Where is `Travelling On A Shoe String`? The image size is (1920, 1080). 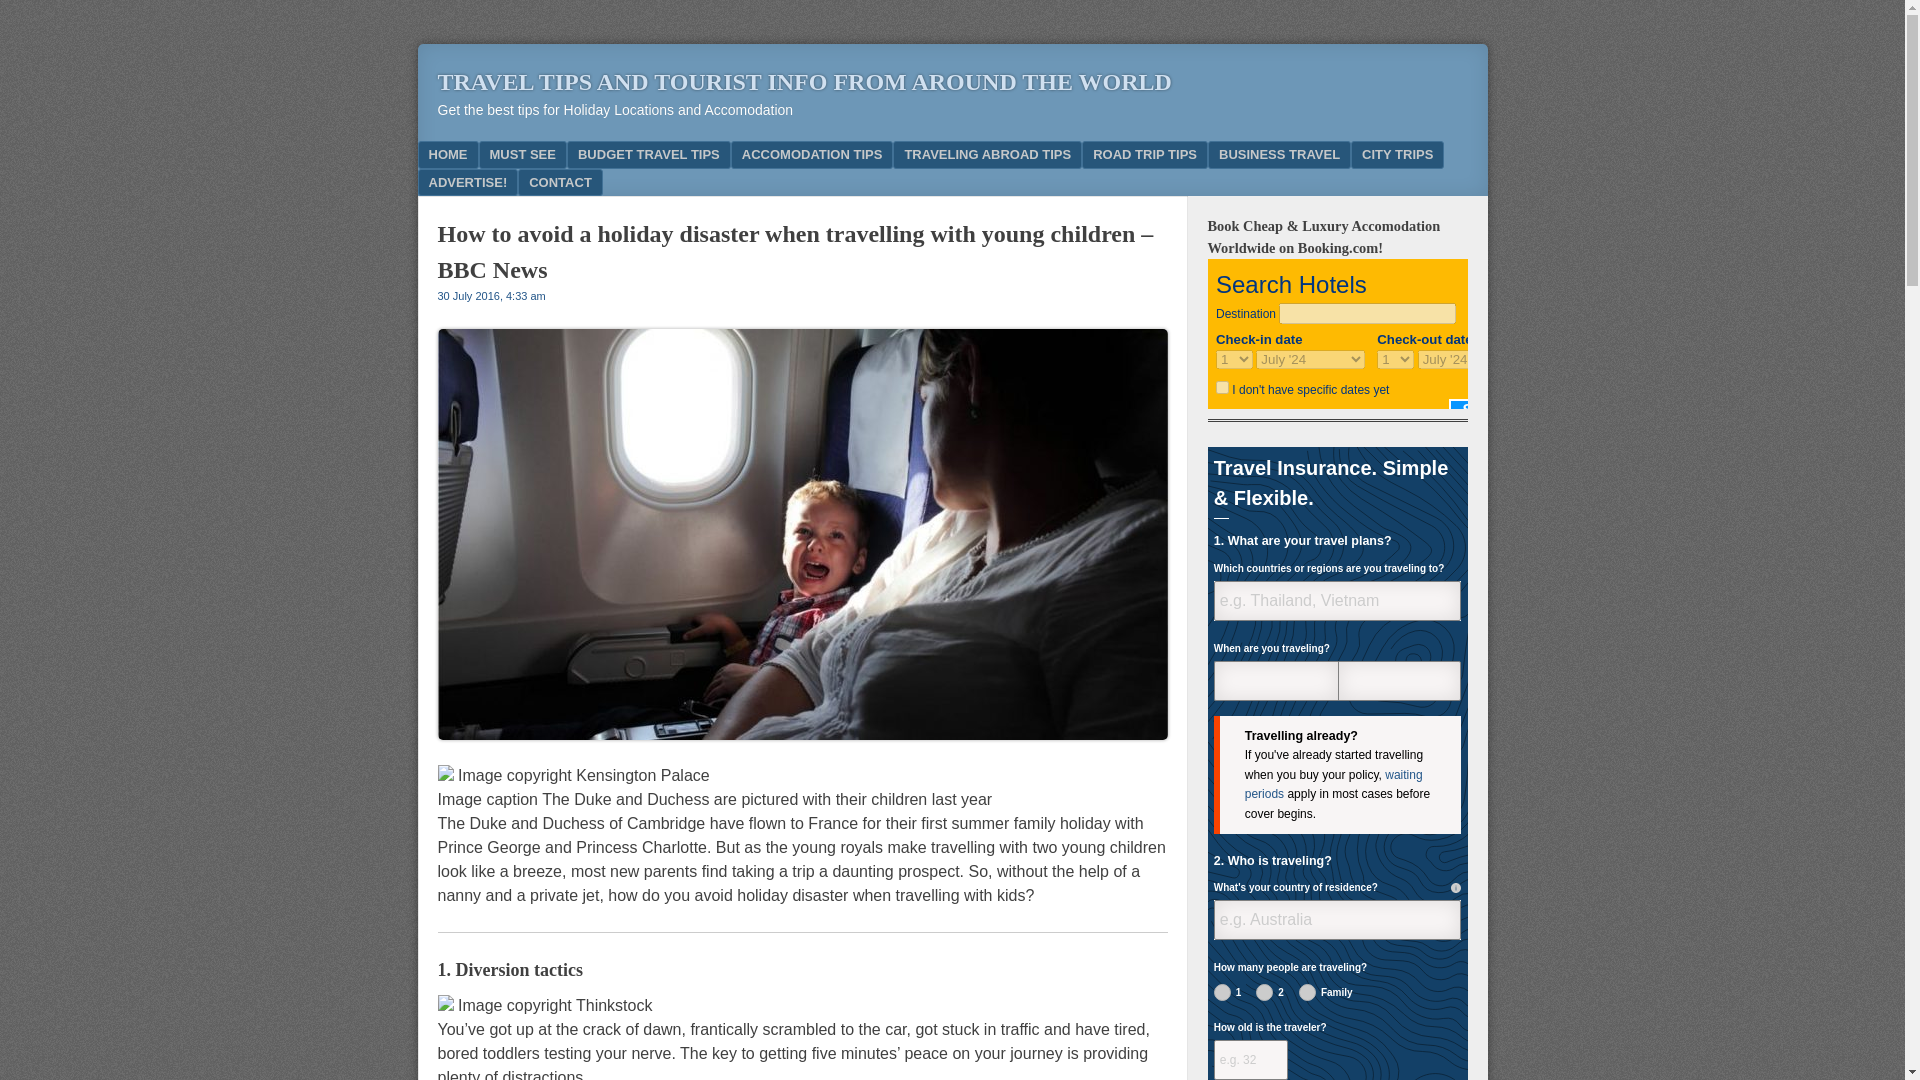
Travelling On A Shoe String is located at coordinates (648, 154).